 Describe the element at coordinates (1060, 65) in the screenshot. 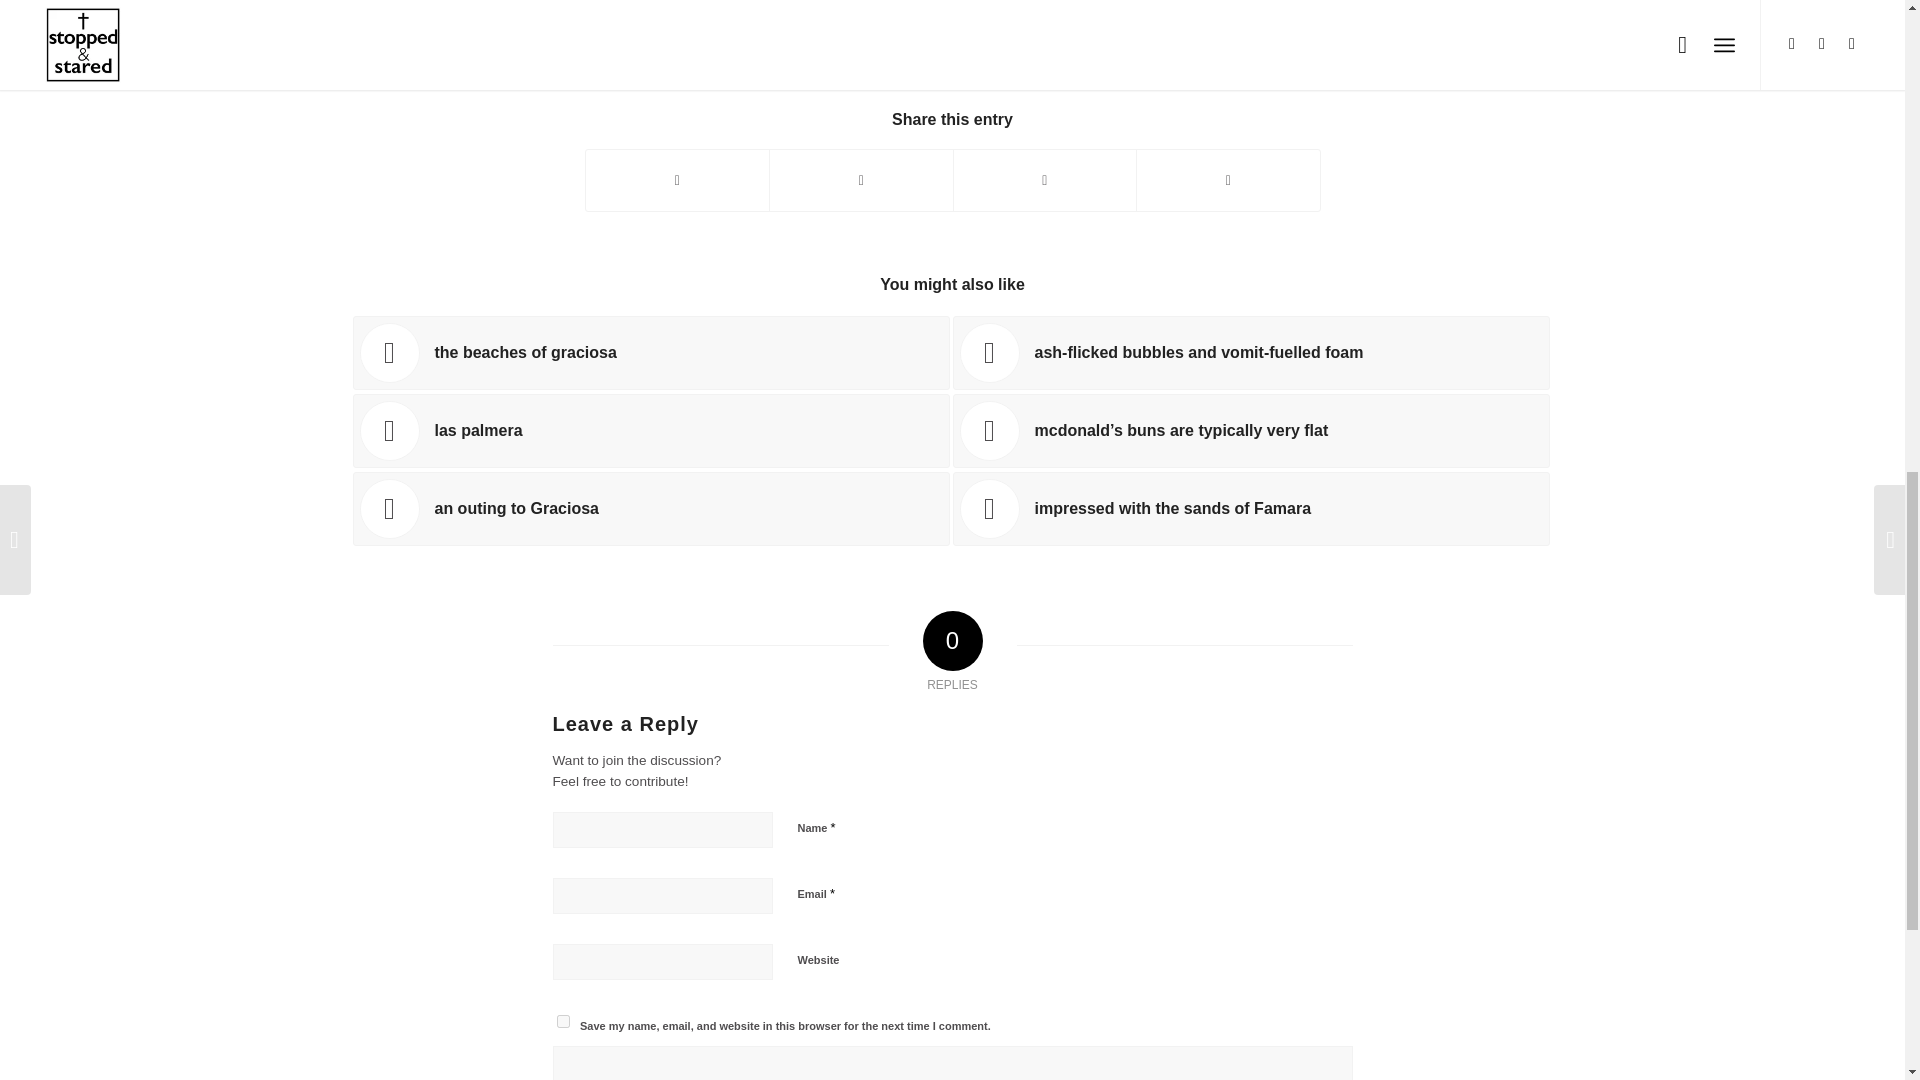

I see `VOLCANO` at that location.